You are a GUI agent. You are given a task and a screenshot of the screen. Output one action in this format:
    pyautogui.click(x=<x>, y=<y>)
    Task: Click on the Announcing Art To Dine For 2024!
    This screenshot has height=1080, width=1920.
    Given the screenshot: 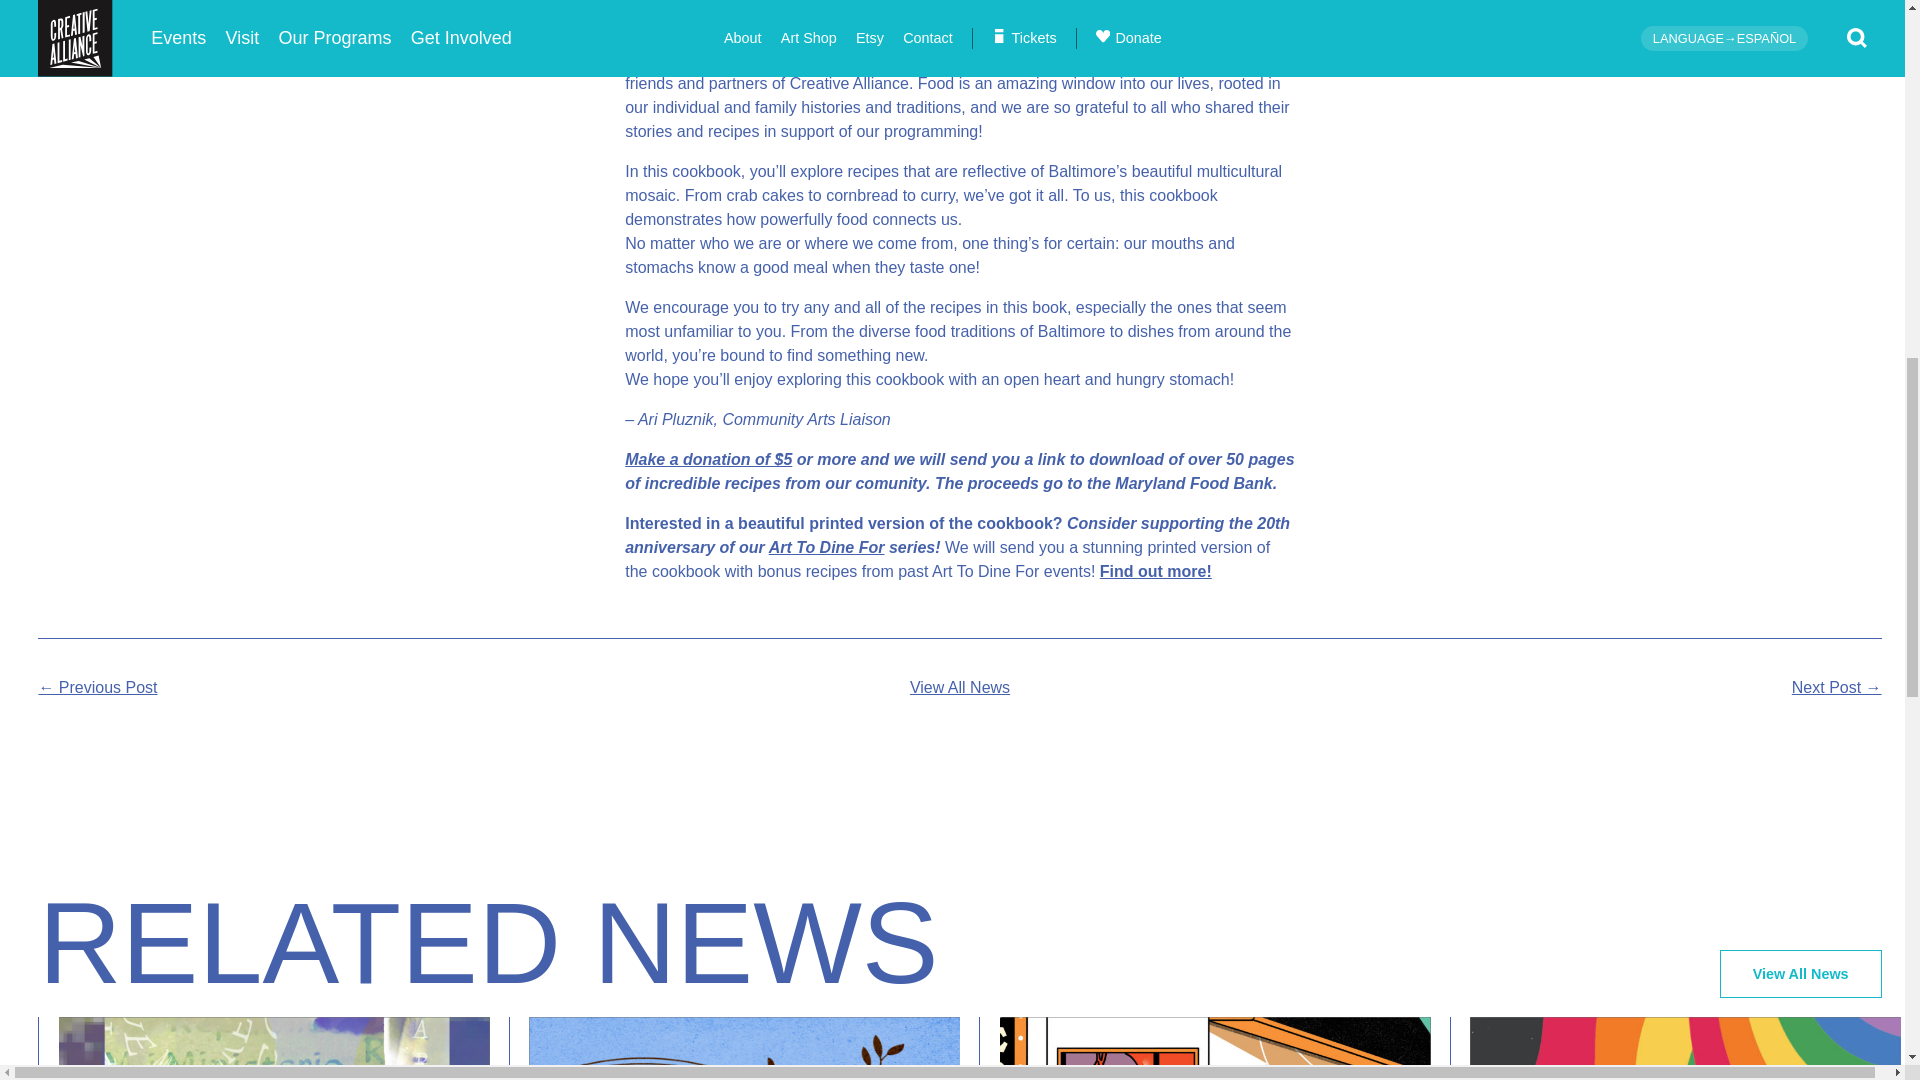 What is the action you would take?
    pyautogui.click(x=735, y=1048)
    